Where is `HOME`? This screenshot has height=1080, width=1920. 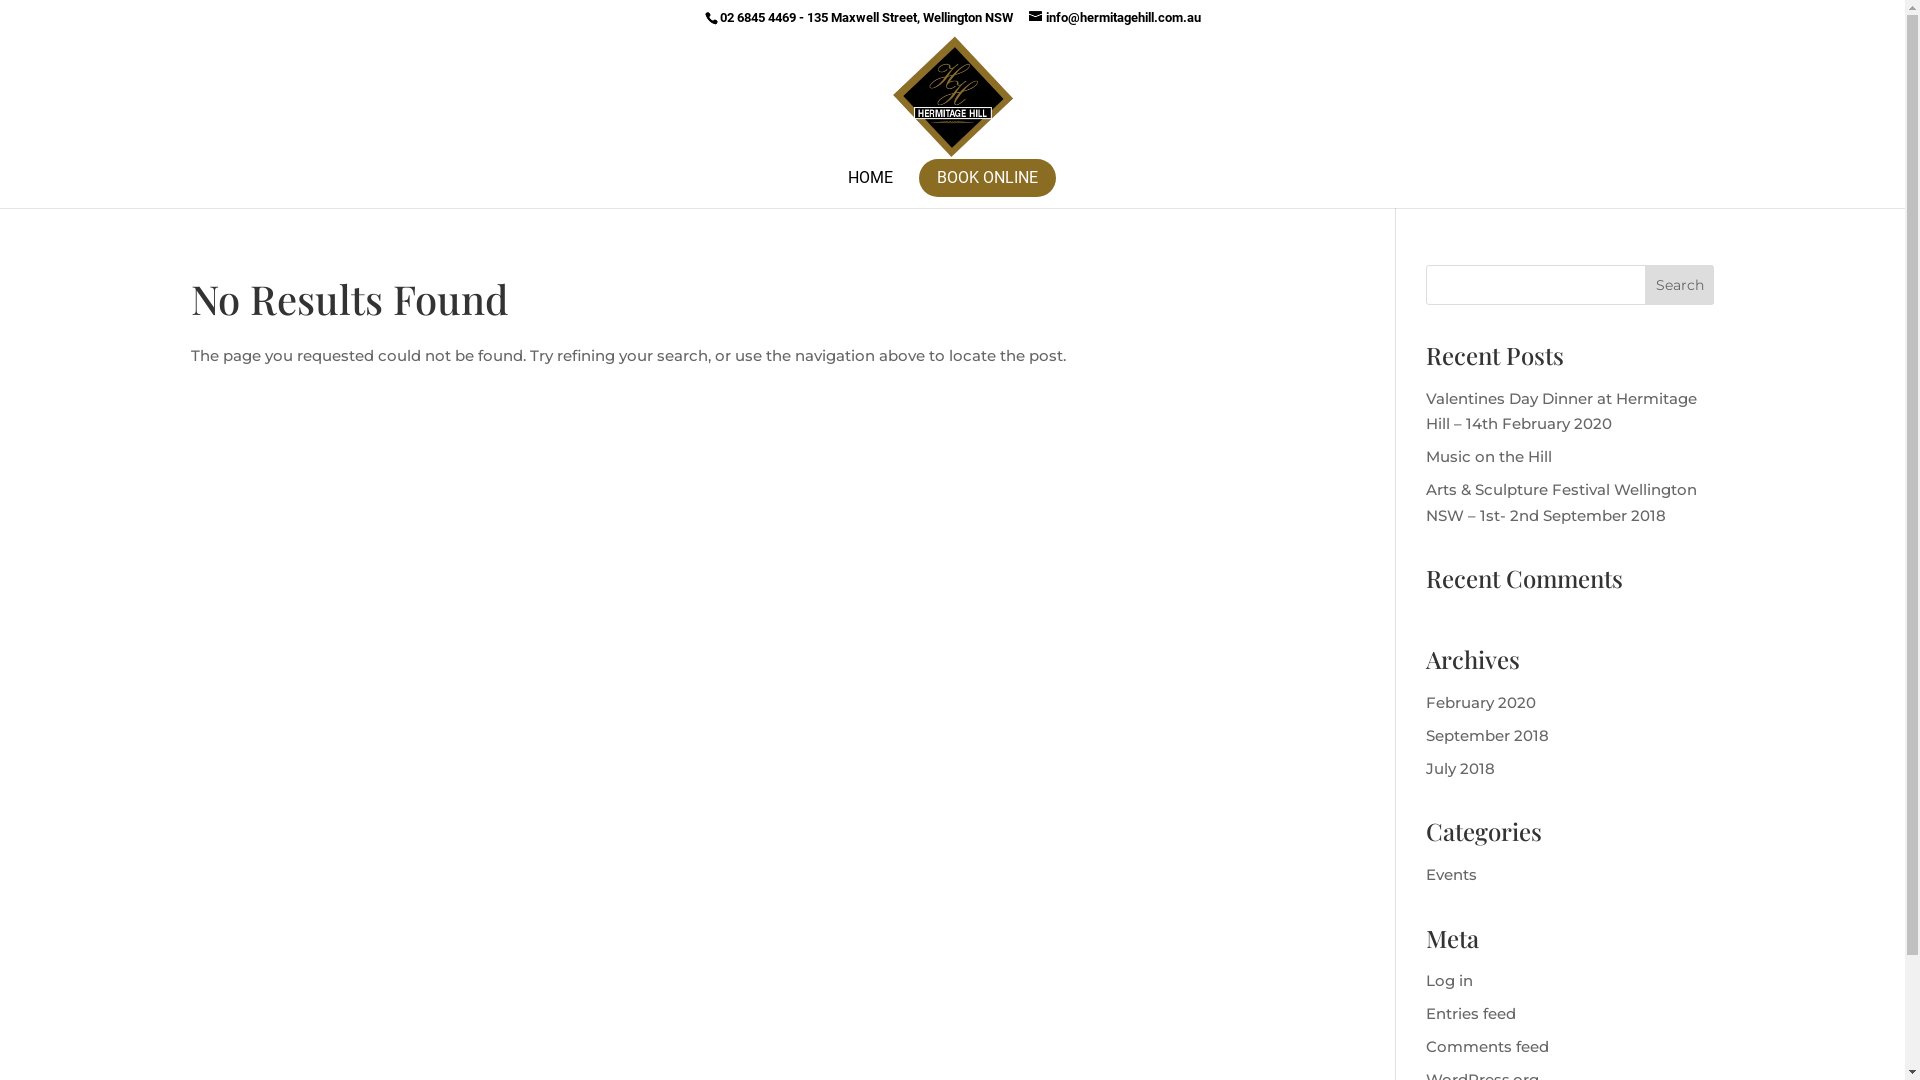 HOME is located at coordinates (870, 188).